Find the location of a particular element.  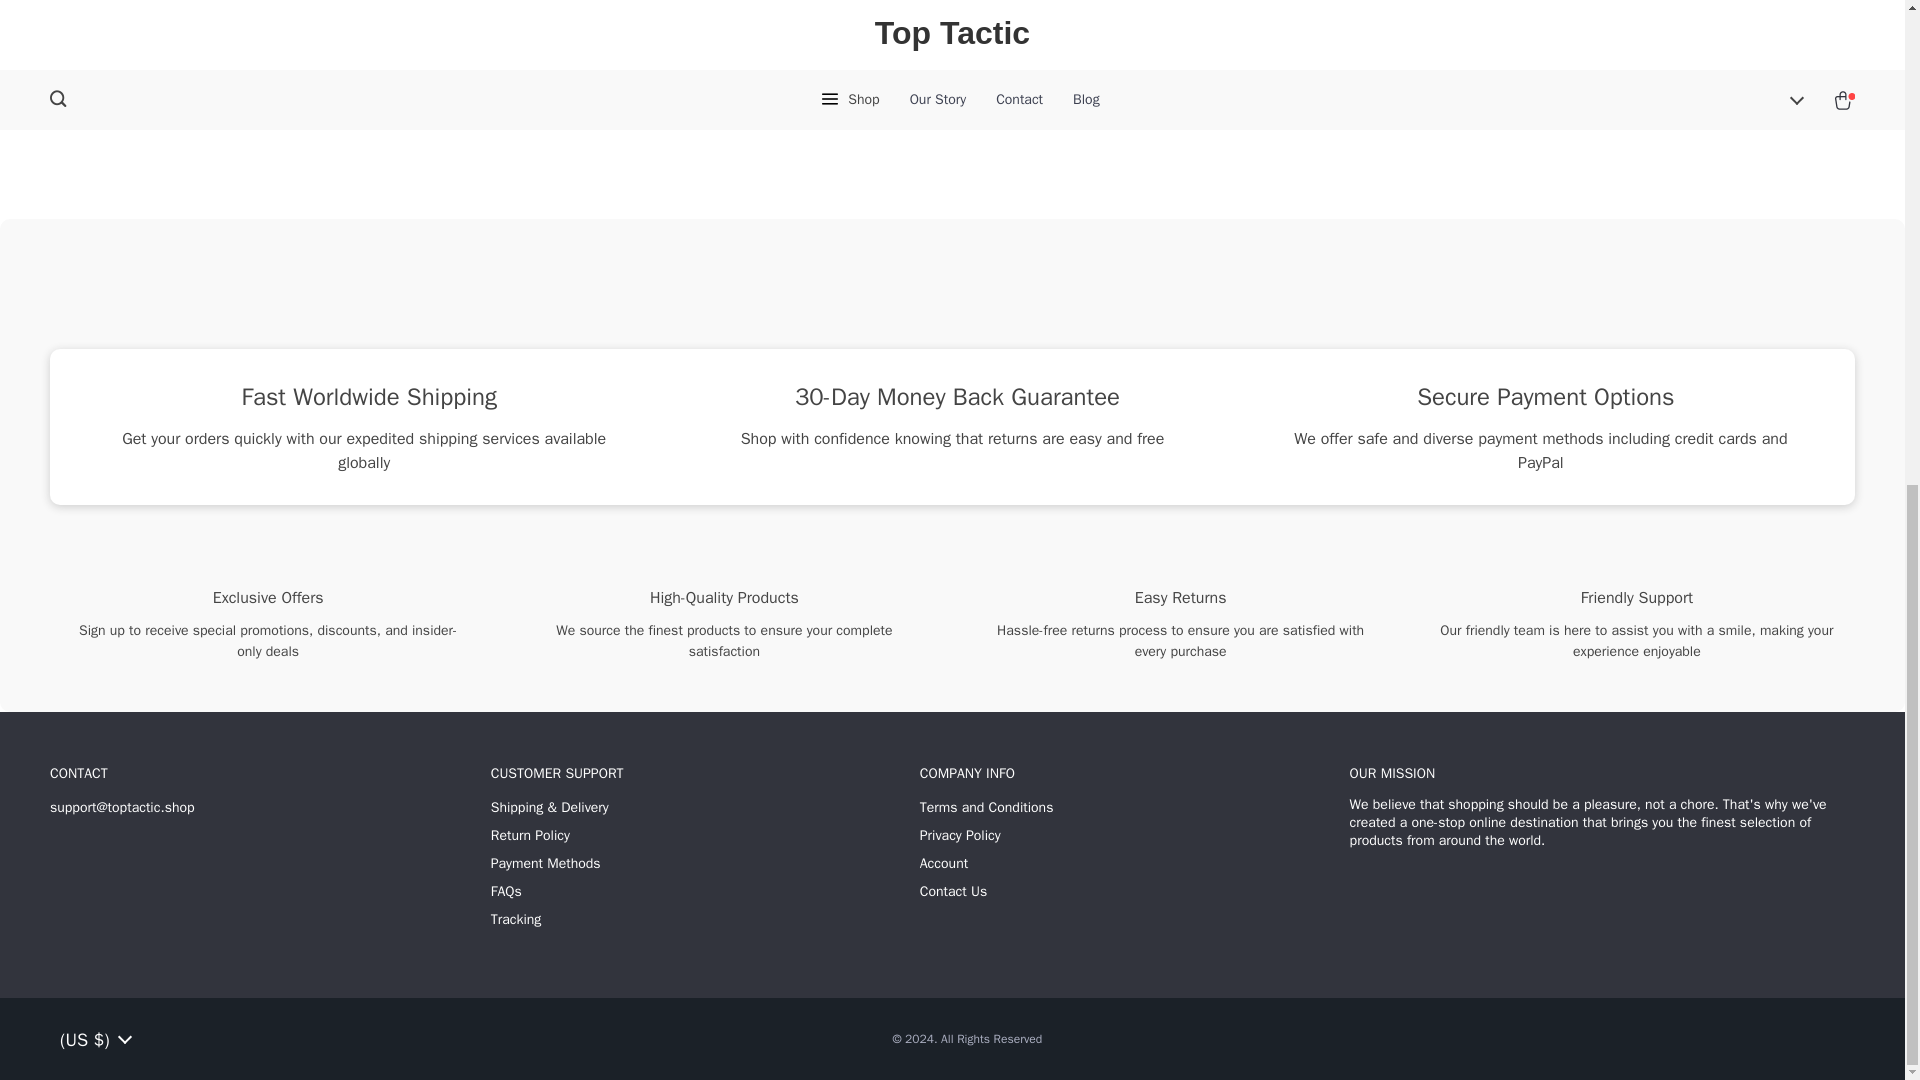

Terms and Conditions is located at coordinates (986, 808).